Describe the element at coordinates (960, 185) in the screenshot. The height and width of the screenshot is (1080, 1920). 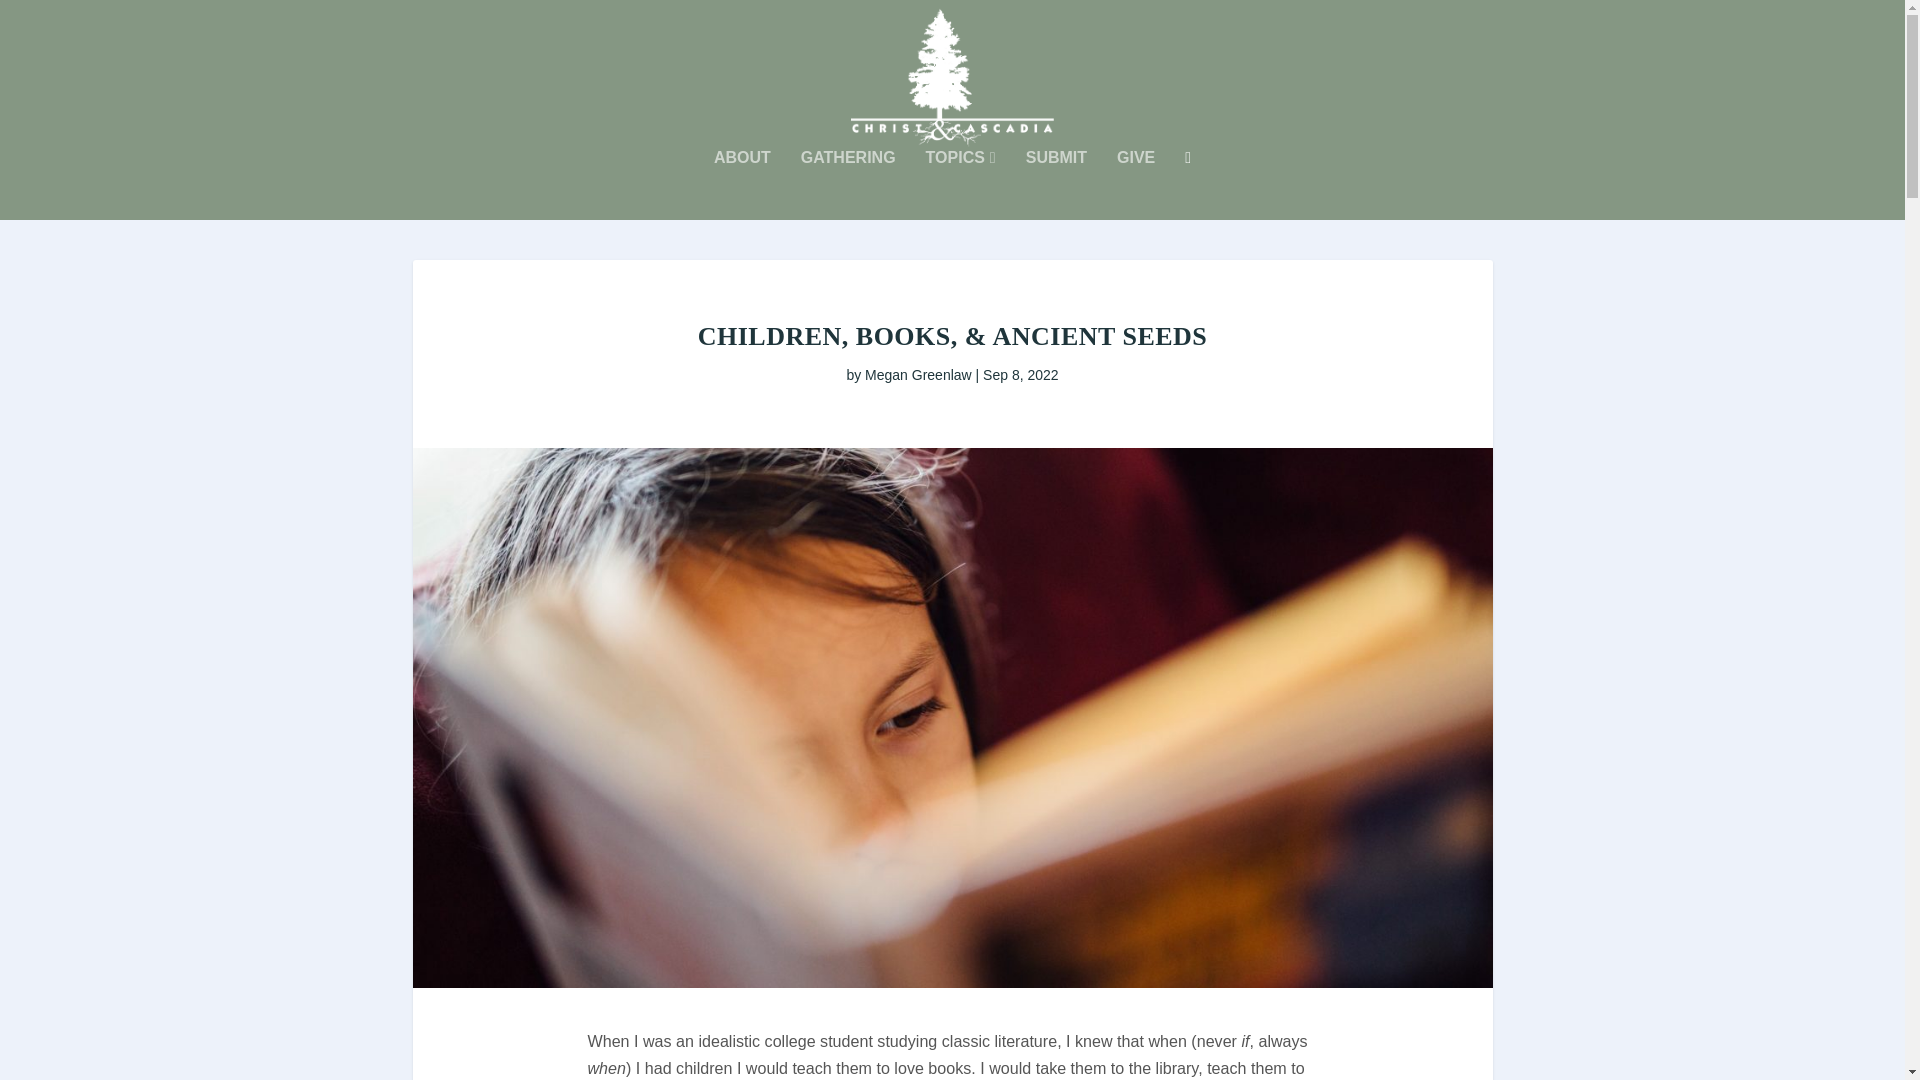
I see `TOPICS` at that location.